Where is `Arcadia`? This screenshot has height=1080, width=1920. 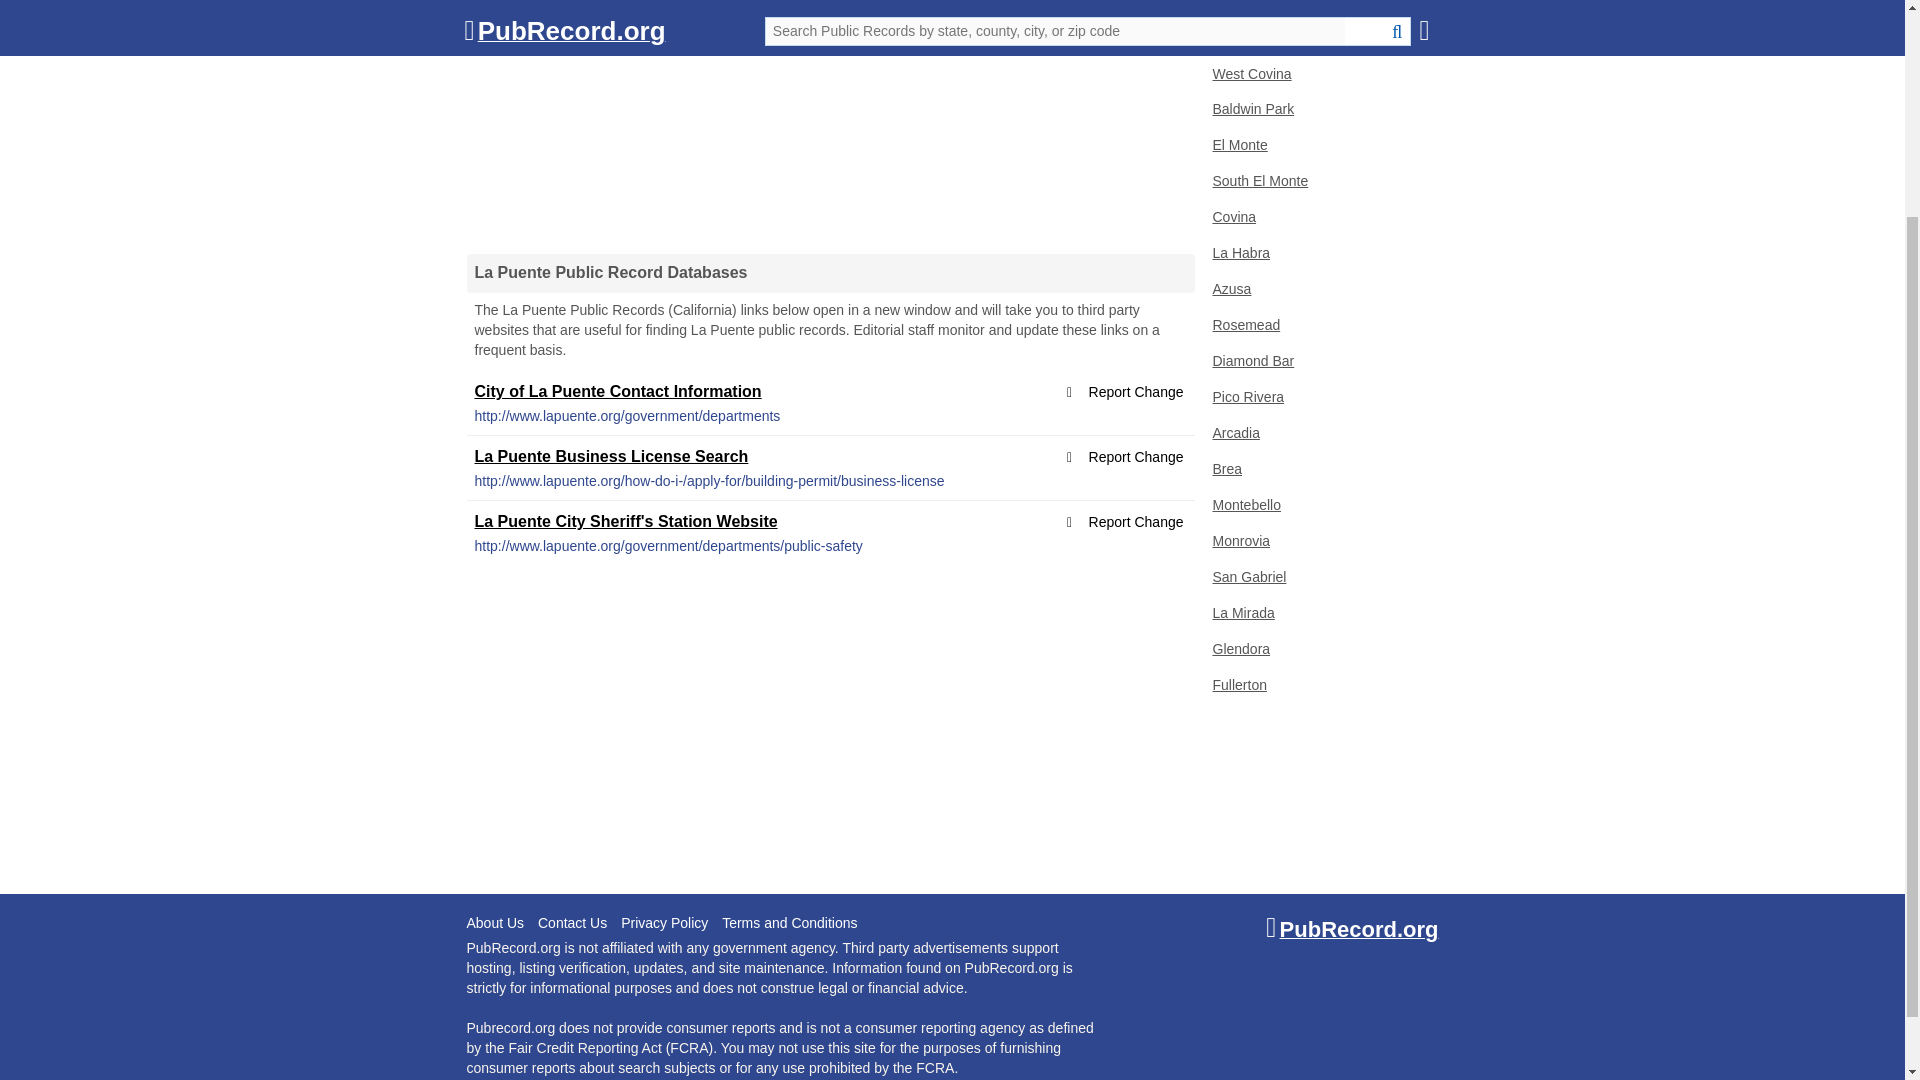 Arcadia is located at coordinates (1318, 434).